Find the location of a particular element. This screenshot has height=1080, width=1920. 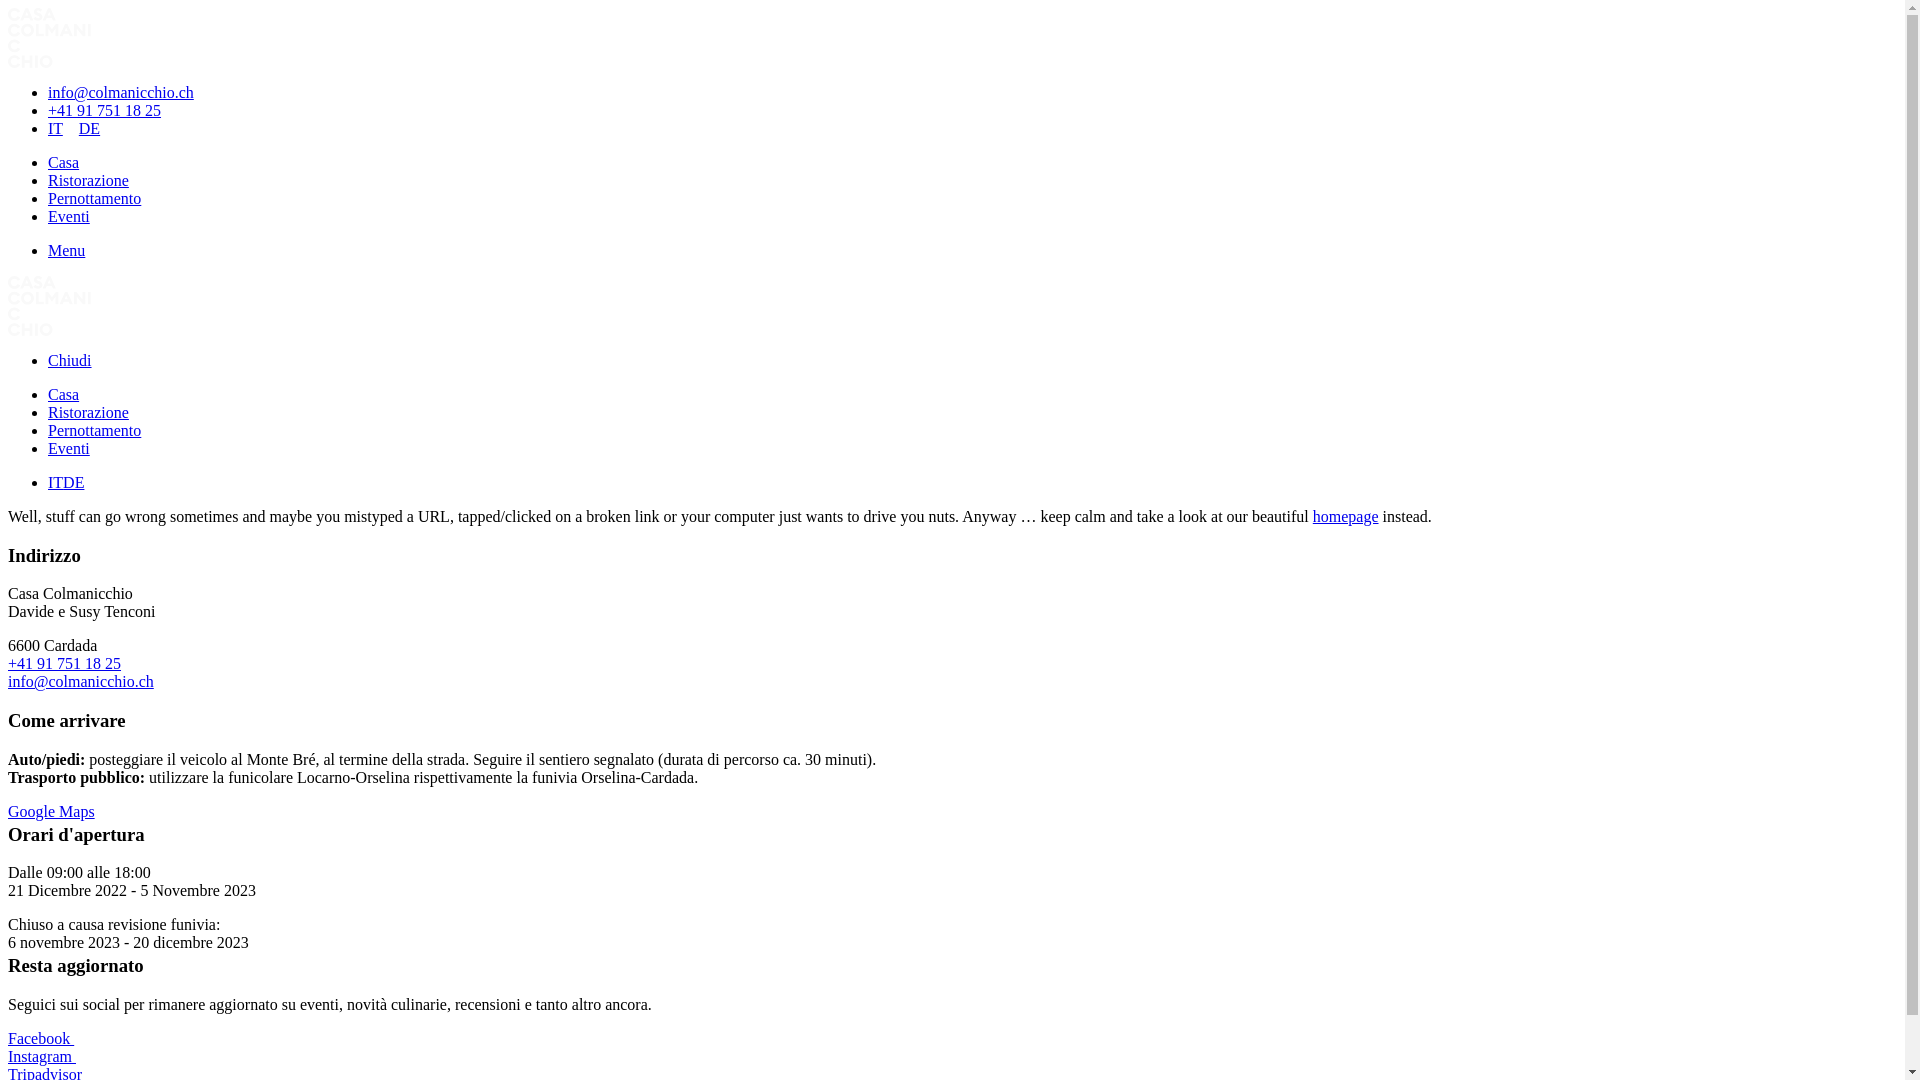

Casa is located at coordinates (64, 162).